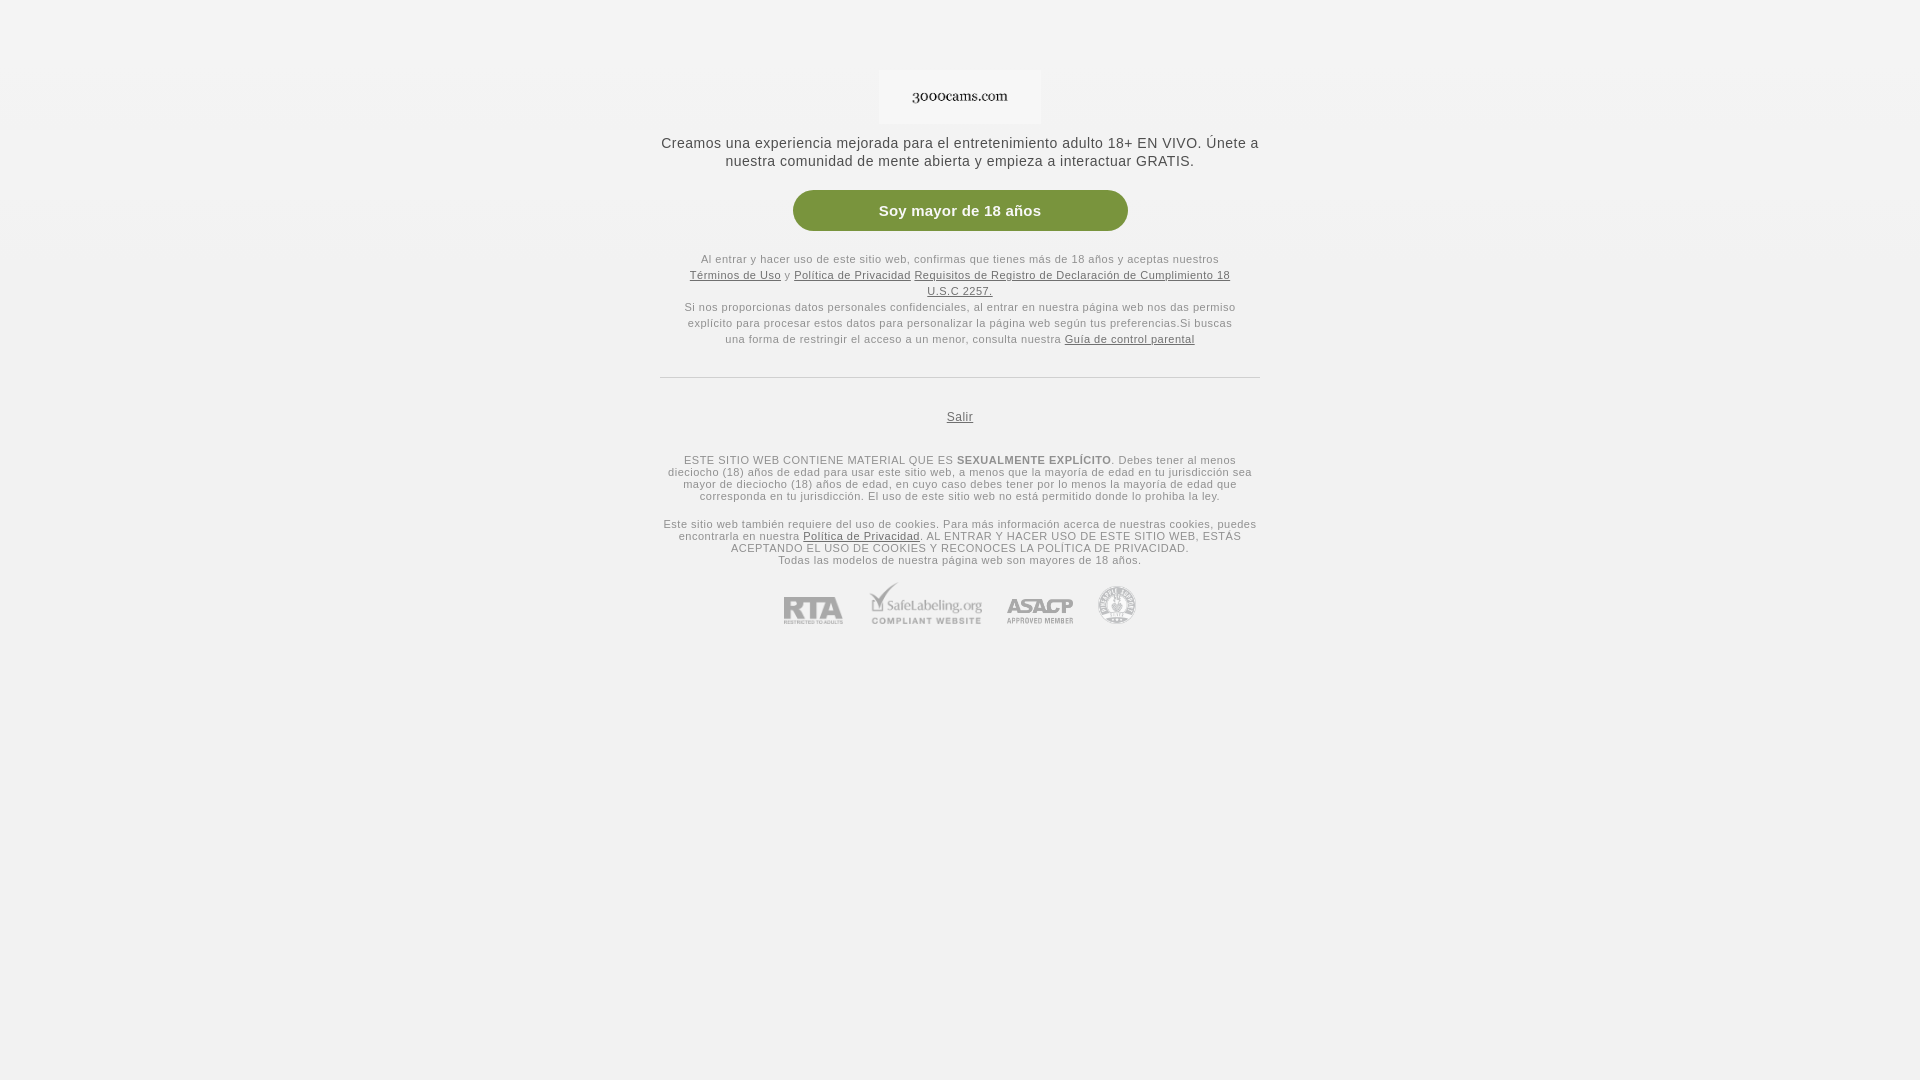  What do you see at coordinates (940, 320) in the screenshot?
I see `wenwen1688` at bounding box center [940, 320].